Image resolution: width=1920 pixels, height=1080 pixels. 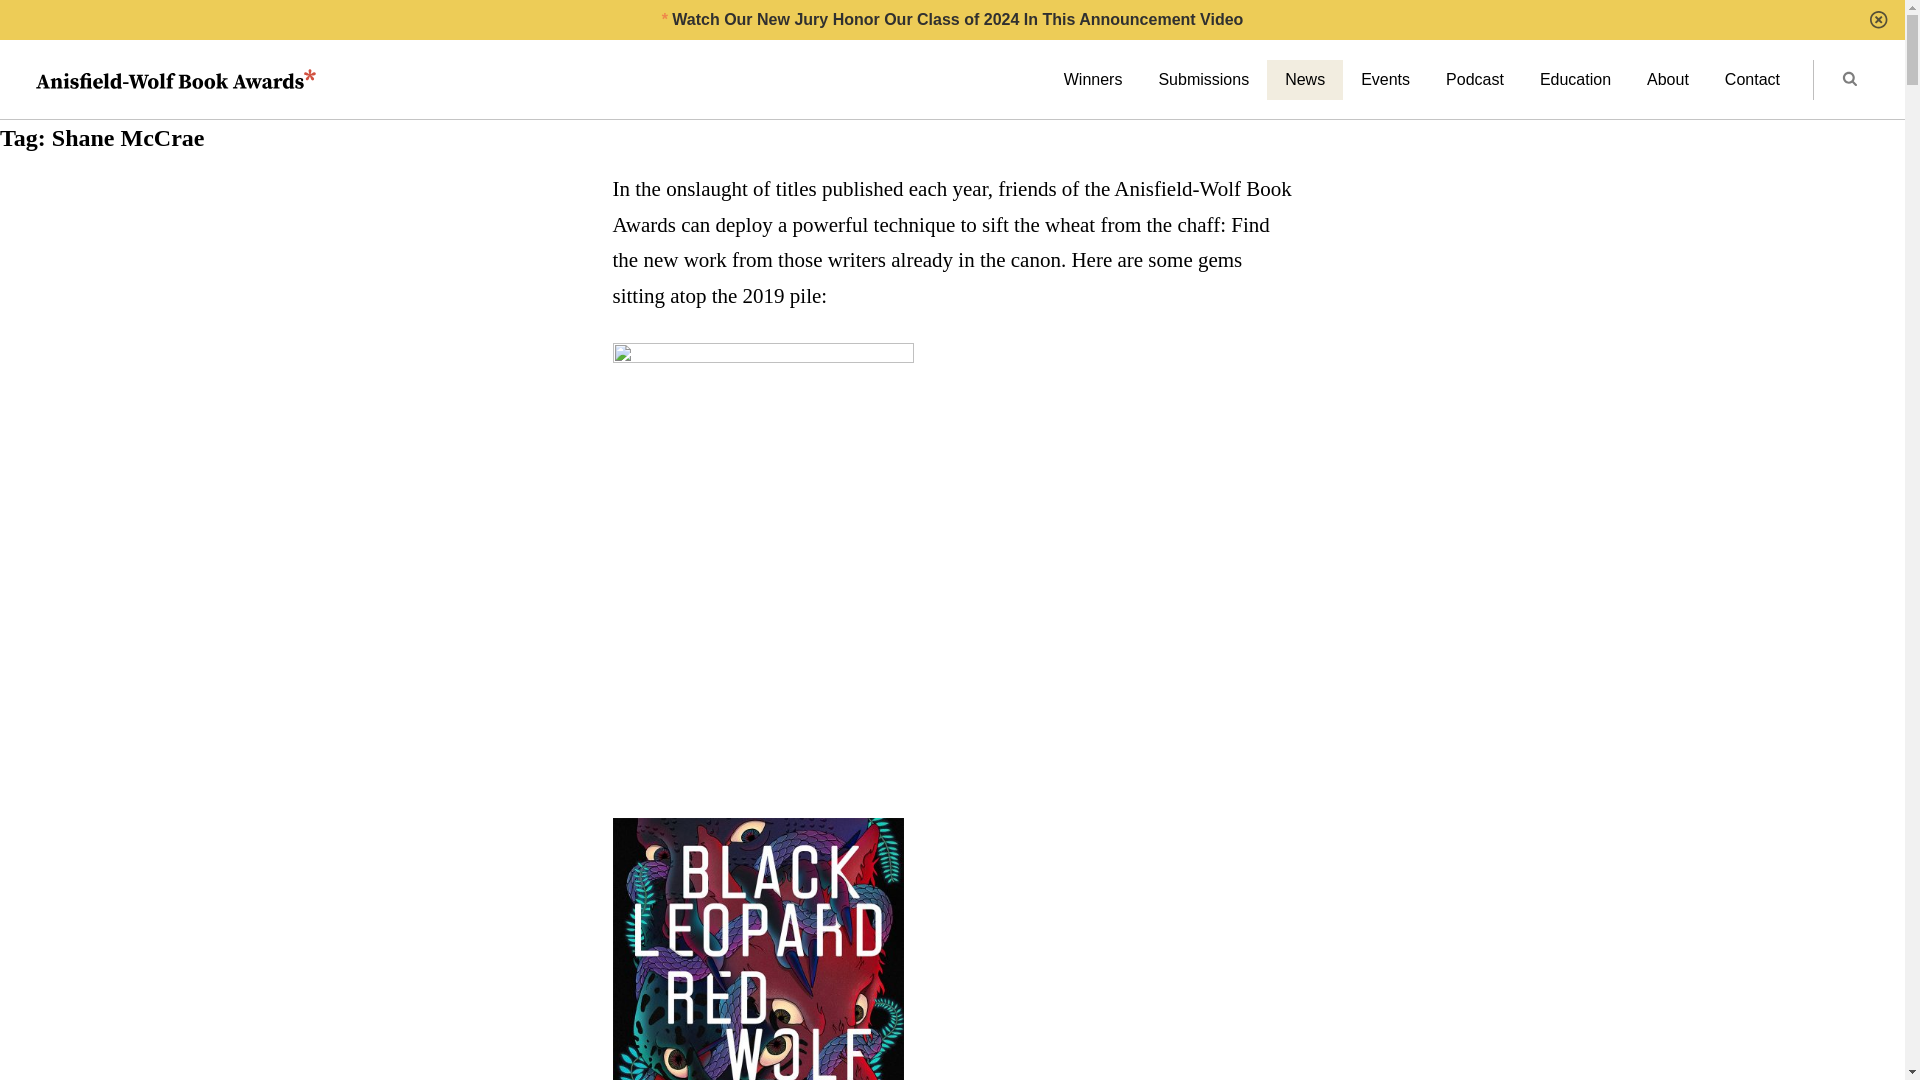 I want to click on About, so click(x=1667, y=80).